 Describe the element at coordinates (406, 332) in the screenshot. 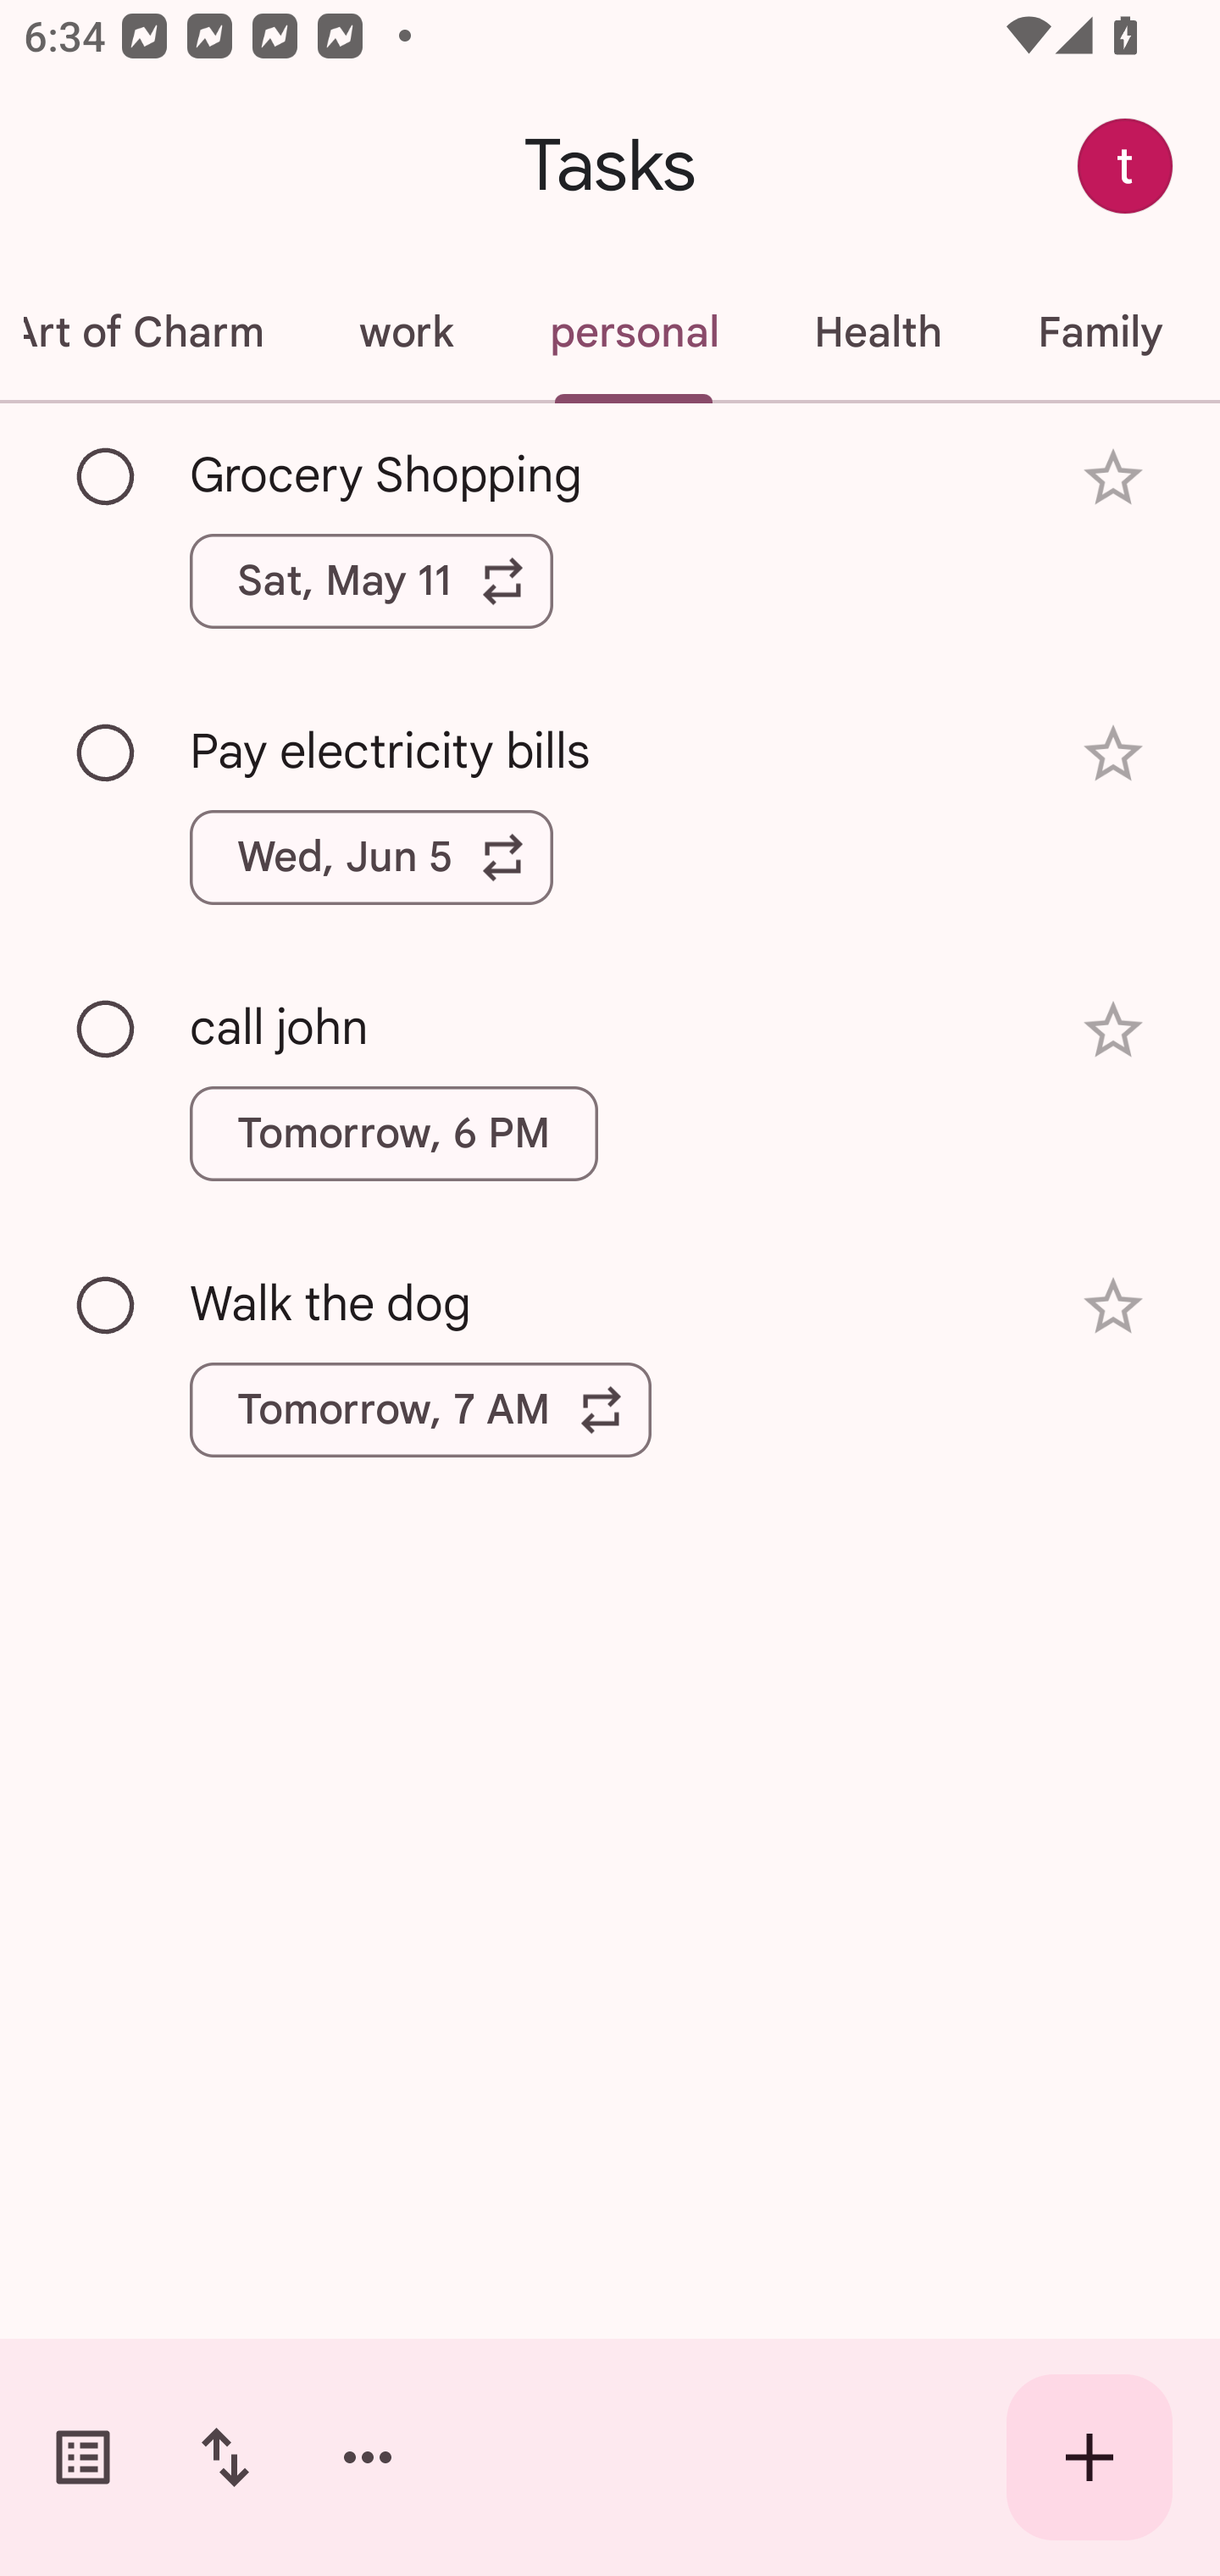

I see `work` at that location.